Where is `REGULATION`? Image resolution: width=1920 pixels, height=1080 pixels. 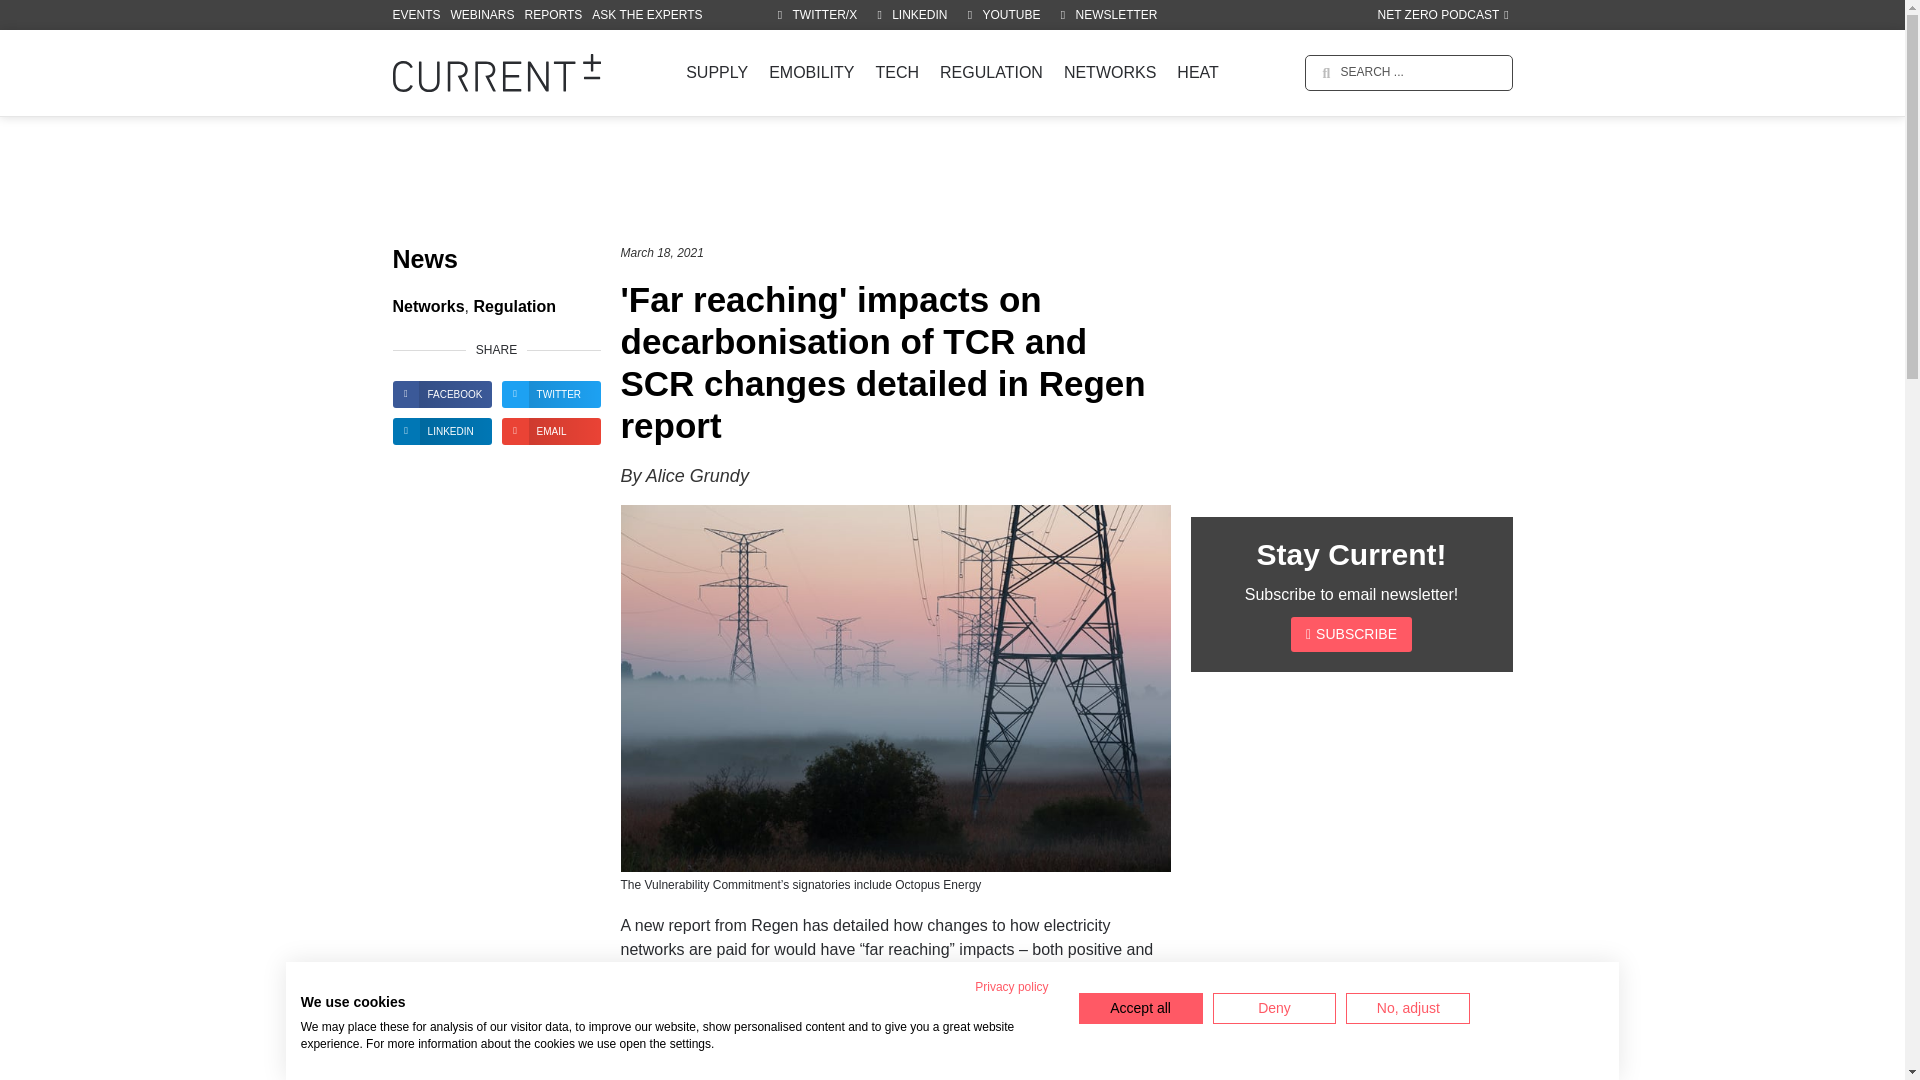
REGULATION is located at coordinates (990, 72).